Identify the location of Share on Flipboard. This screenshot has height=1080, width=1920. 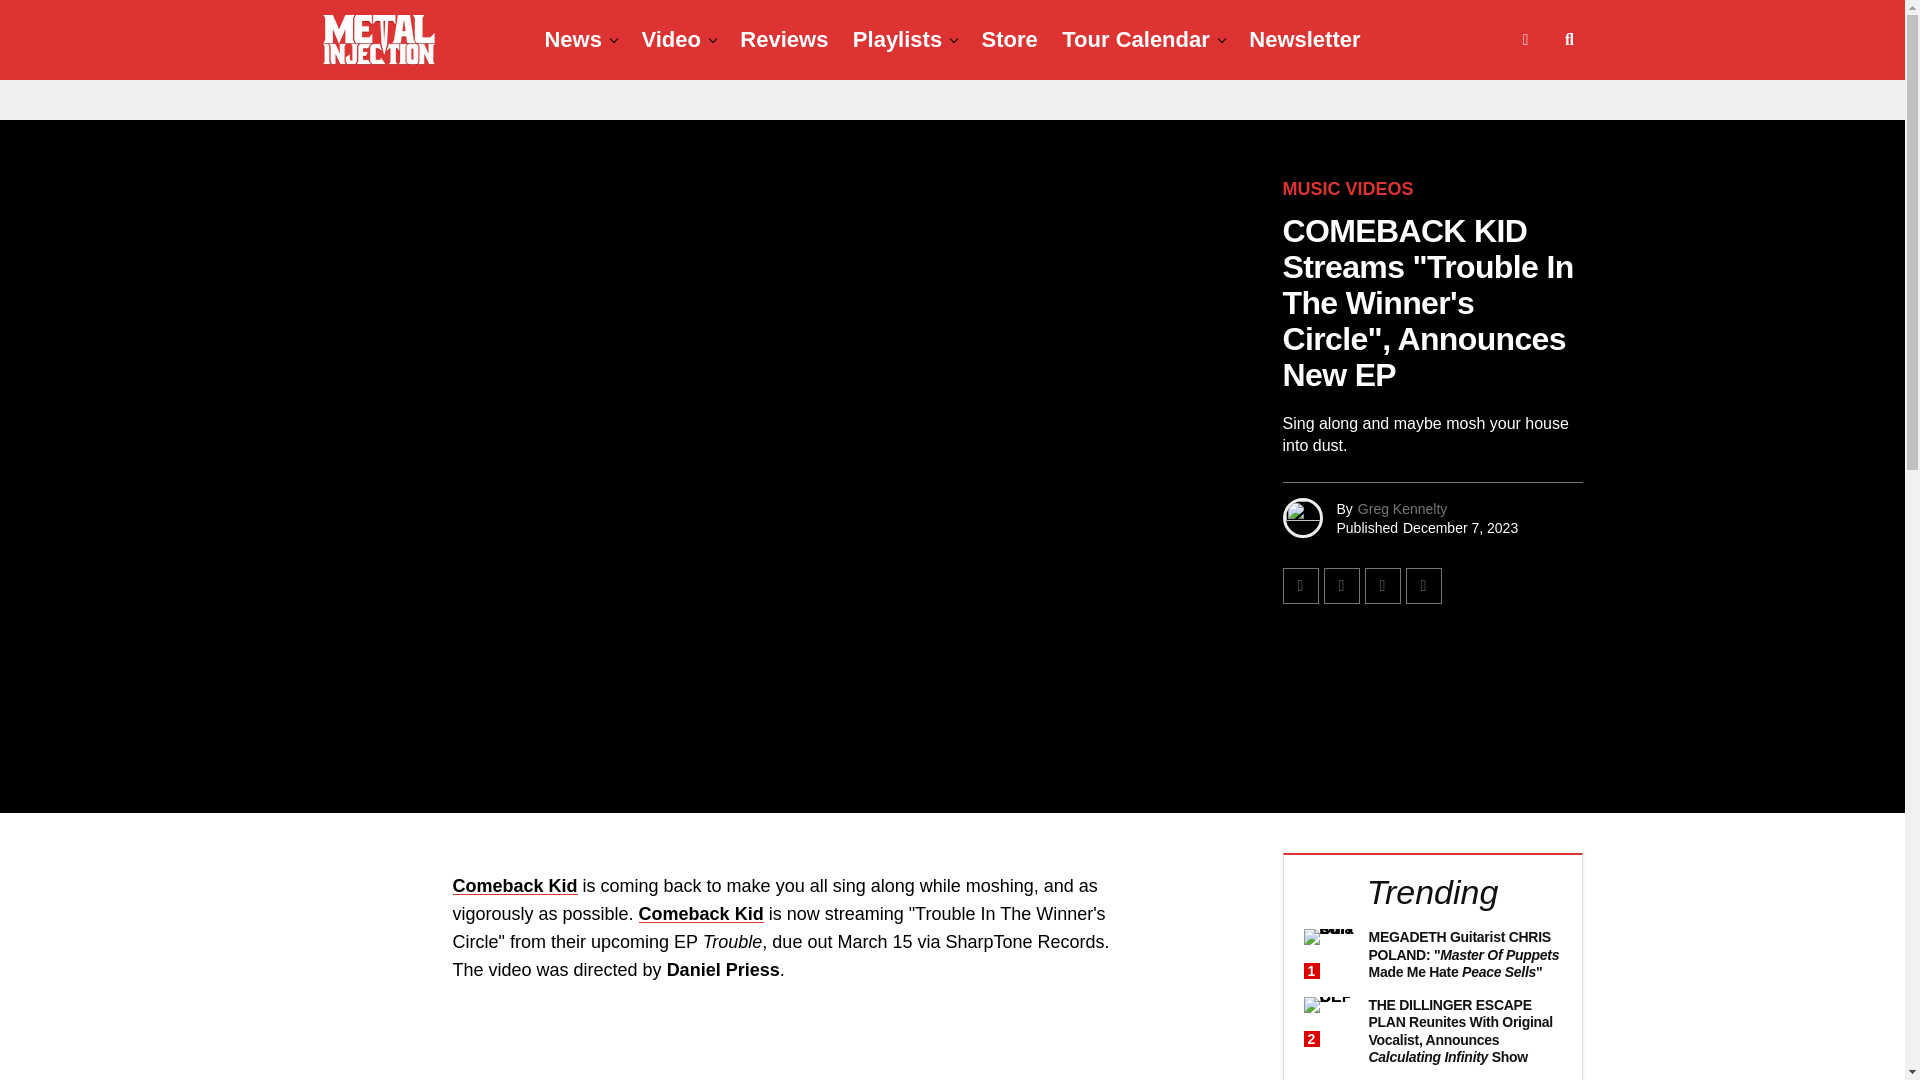
(1381, 586).